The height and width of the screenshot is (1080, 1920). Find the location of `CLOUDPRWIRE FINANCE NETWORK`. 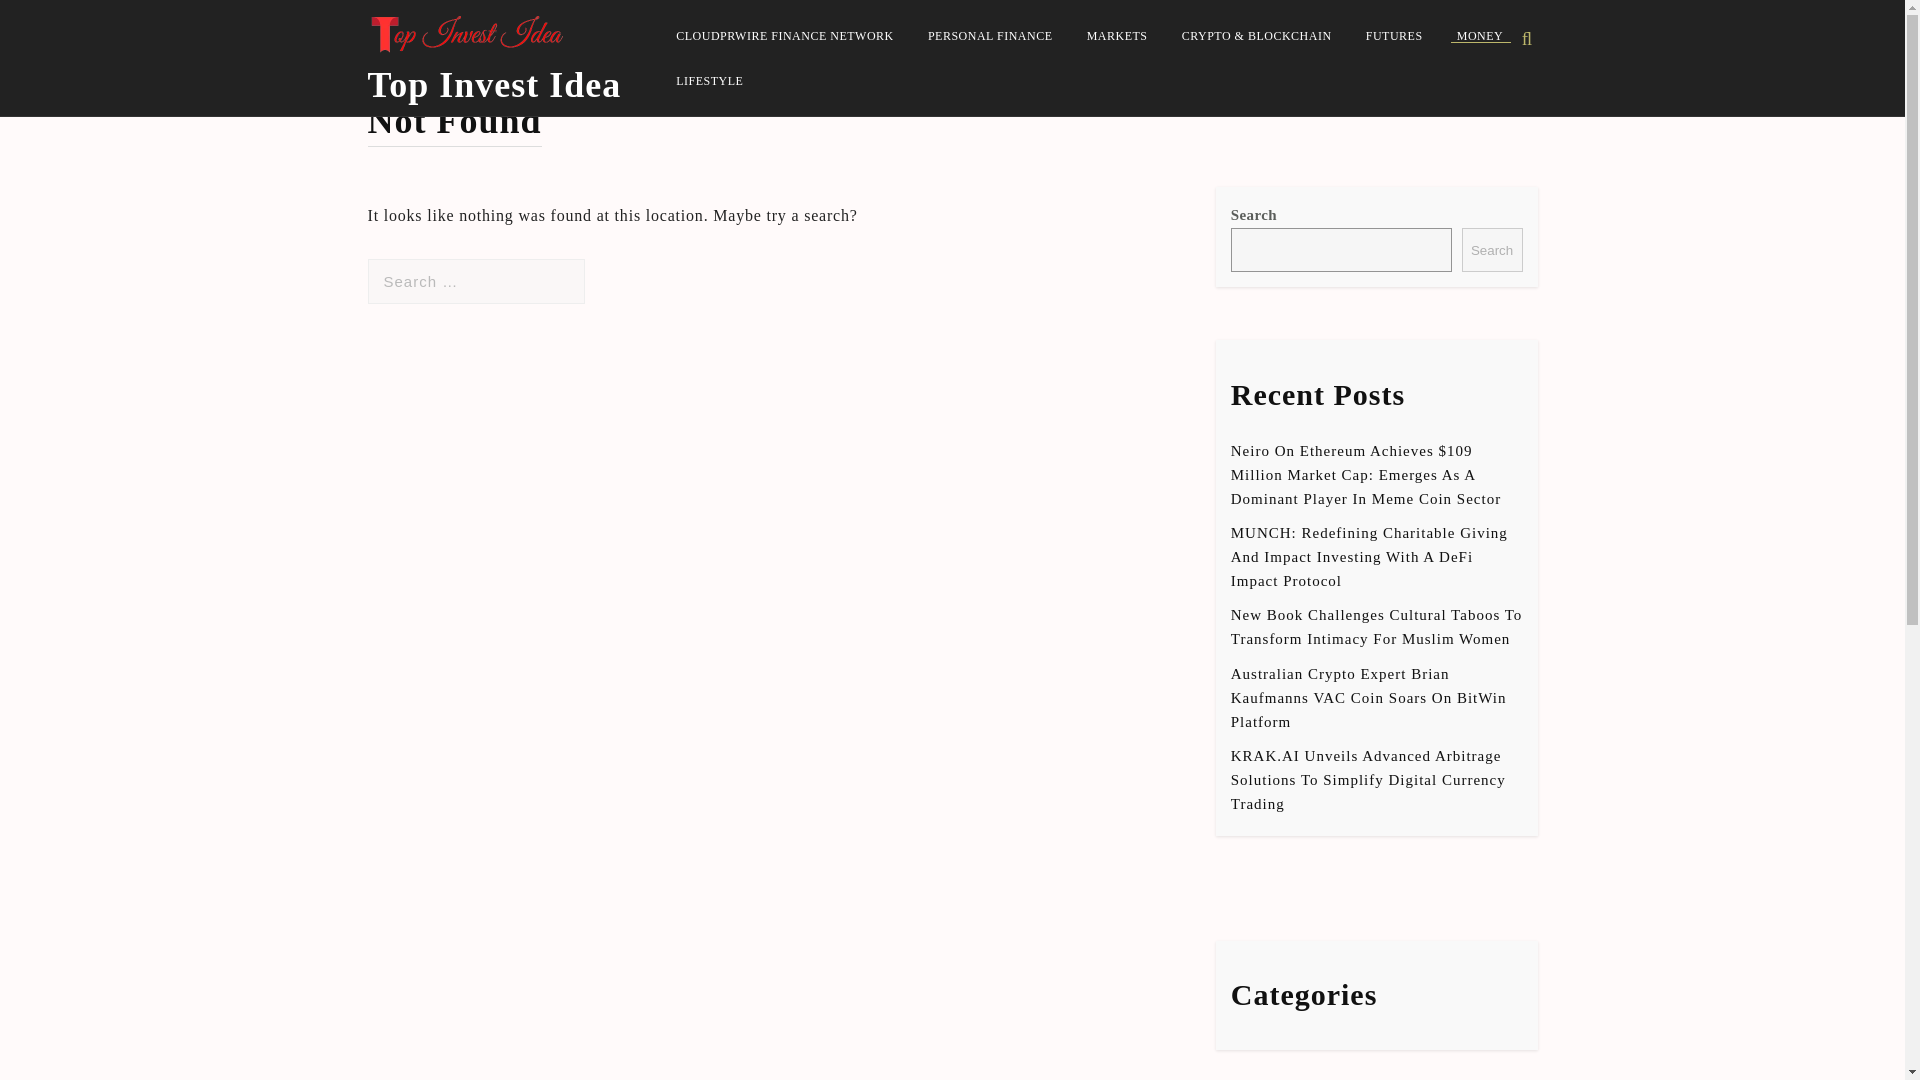

CLOUDPRWIRE FINANCE NETWORK is located at coordinates (784, 36).